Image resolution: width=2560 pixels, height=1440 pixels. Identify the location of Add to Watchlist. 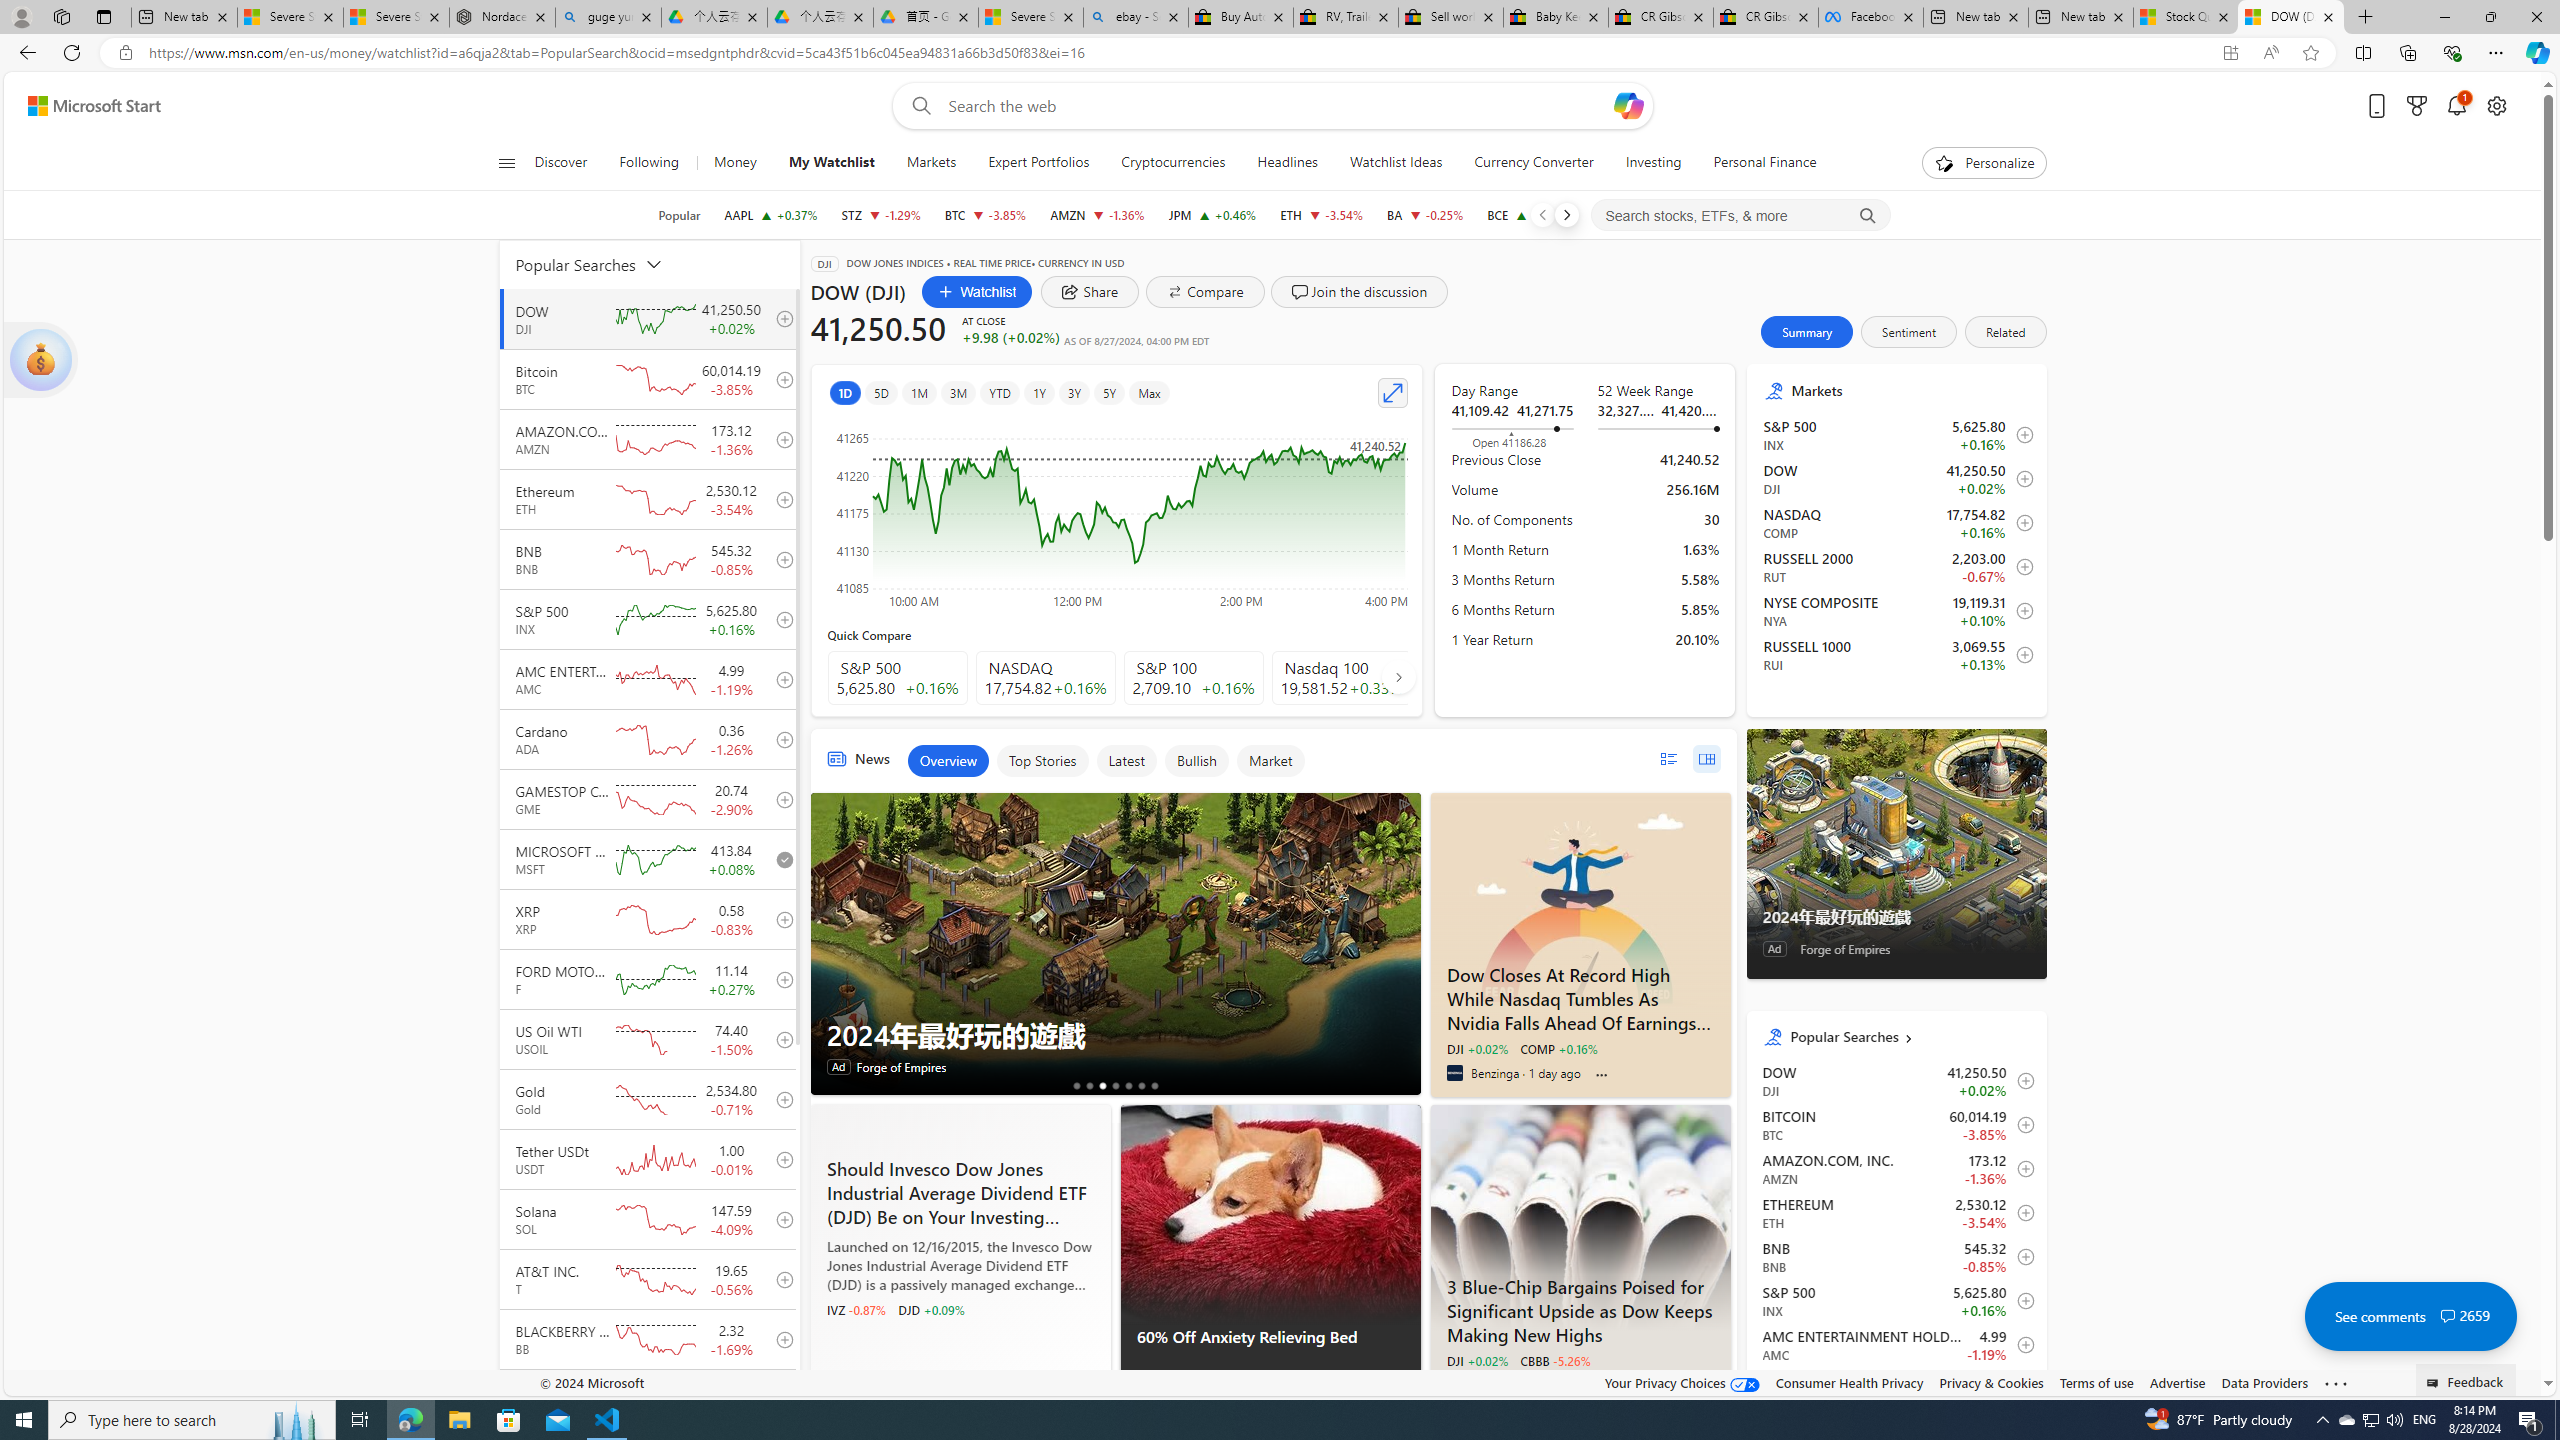
(2020, 1389).